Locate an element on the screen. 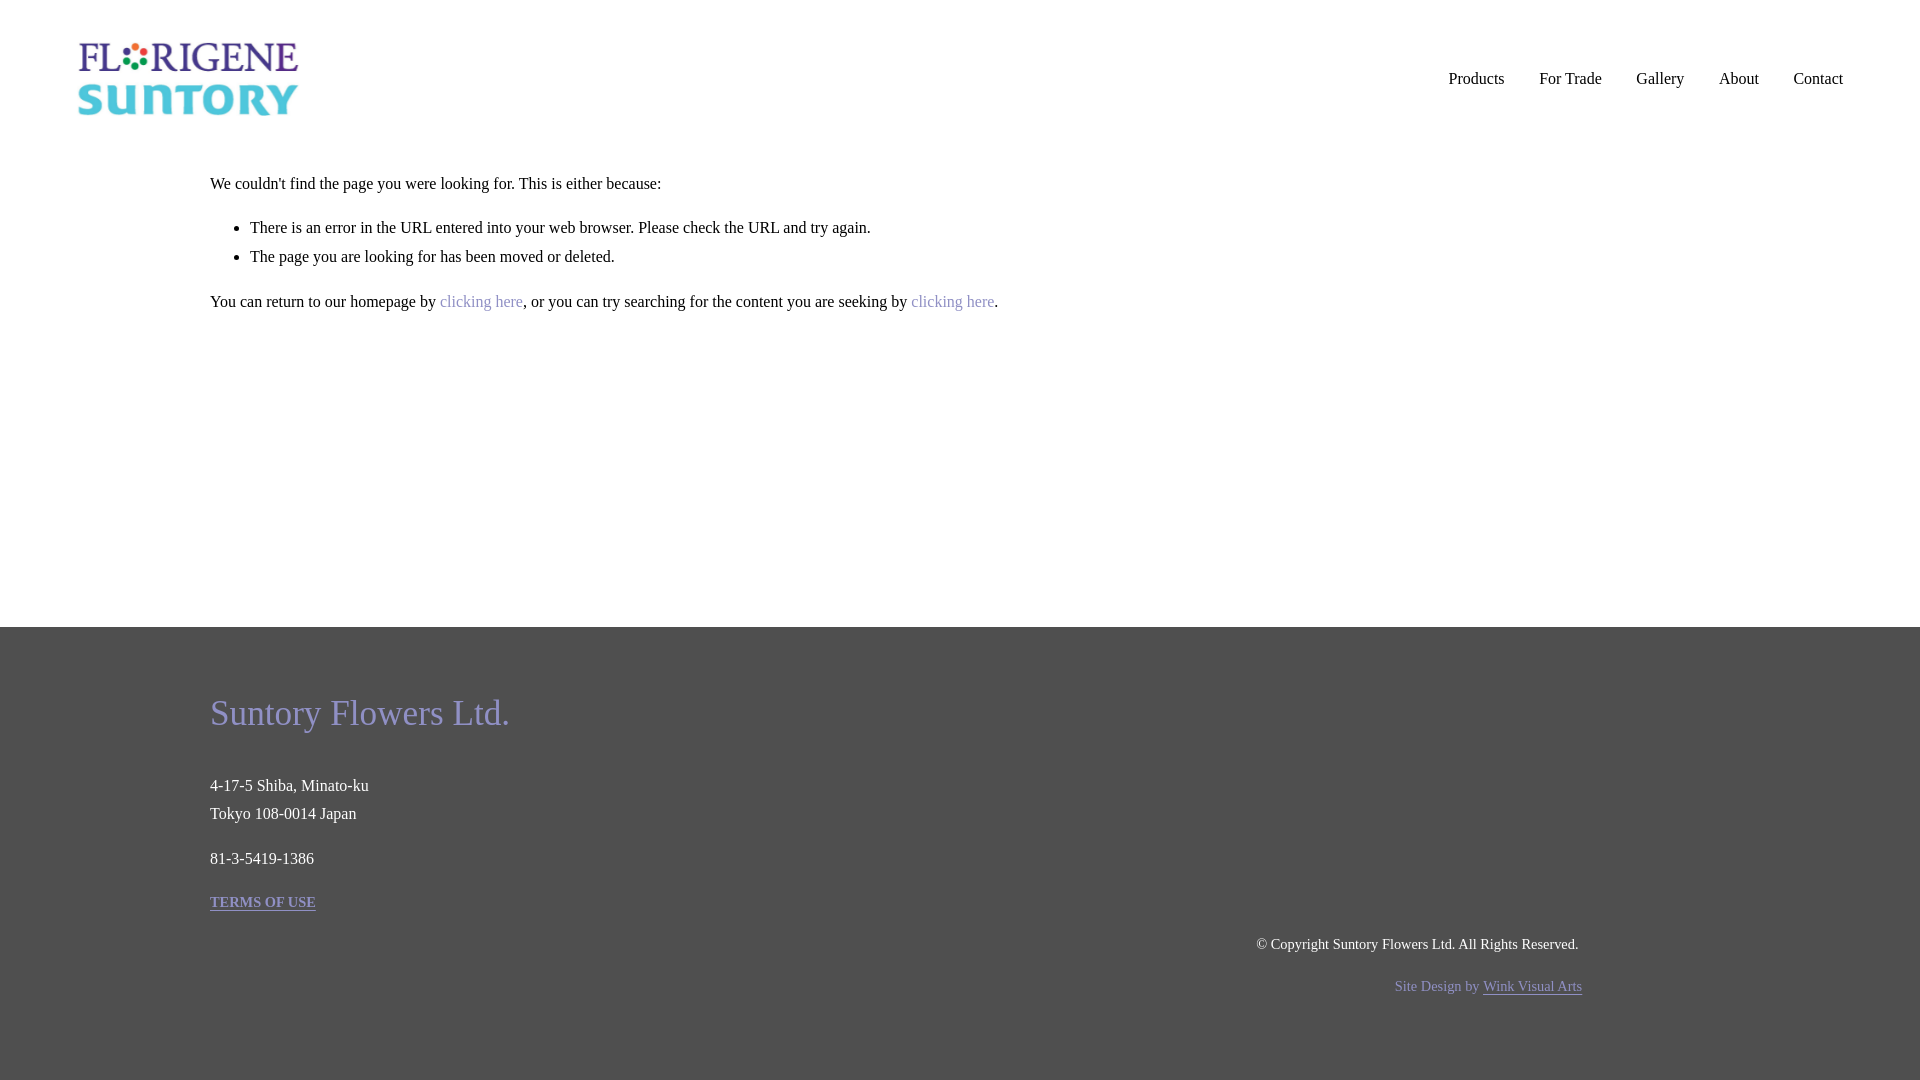 This screenshot has width=1920, height=1080. Wink Visual Arts is located at coordinates (1532, 987).